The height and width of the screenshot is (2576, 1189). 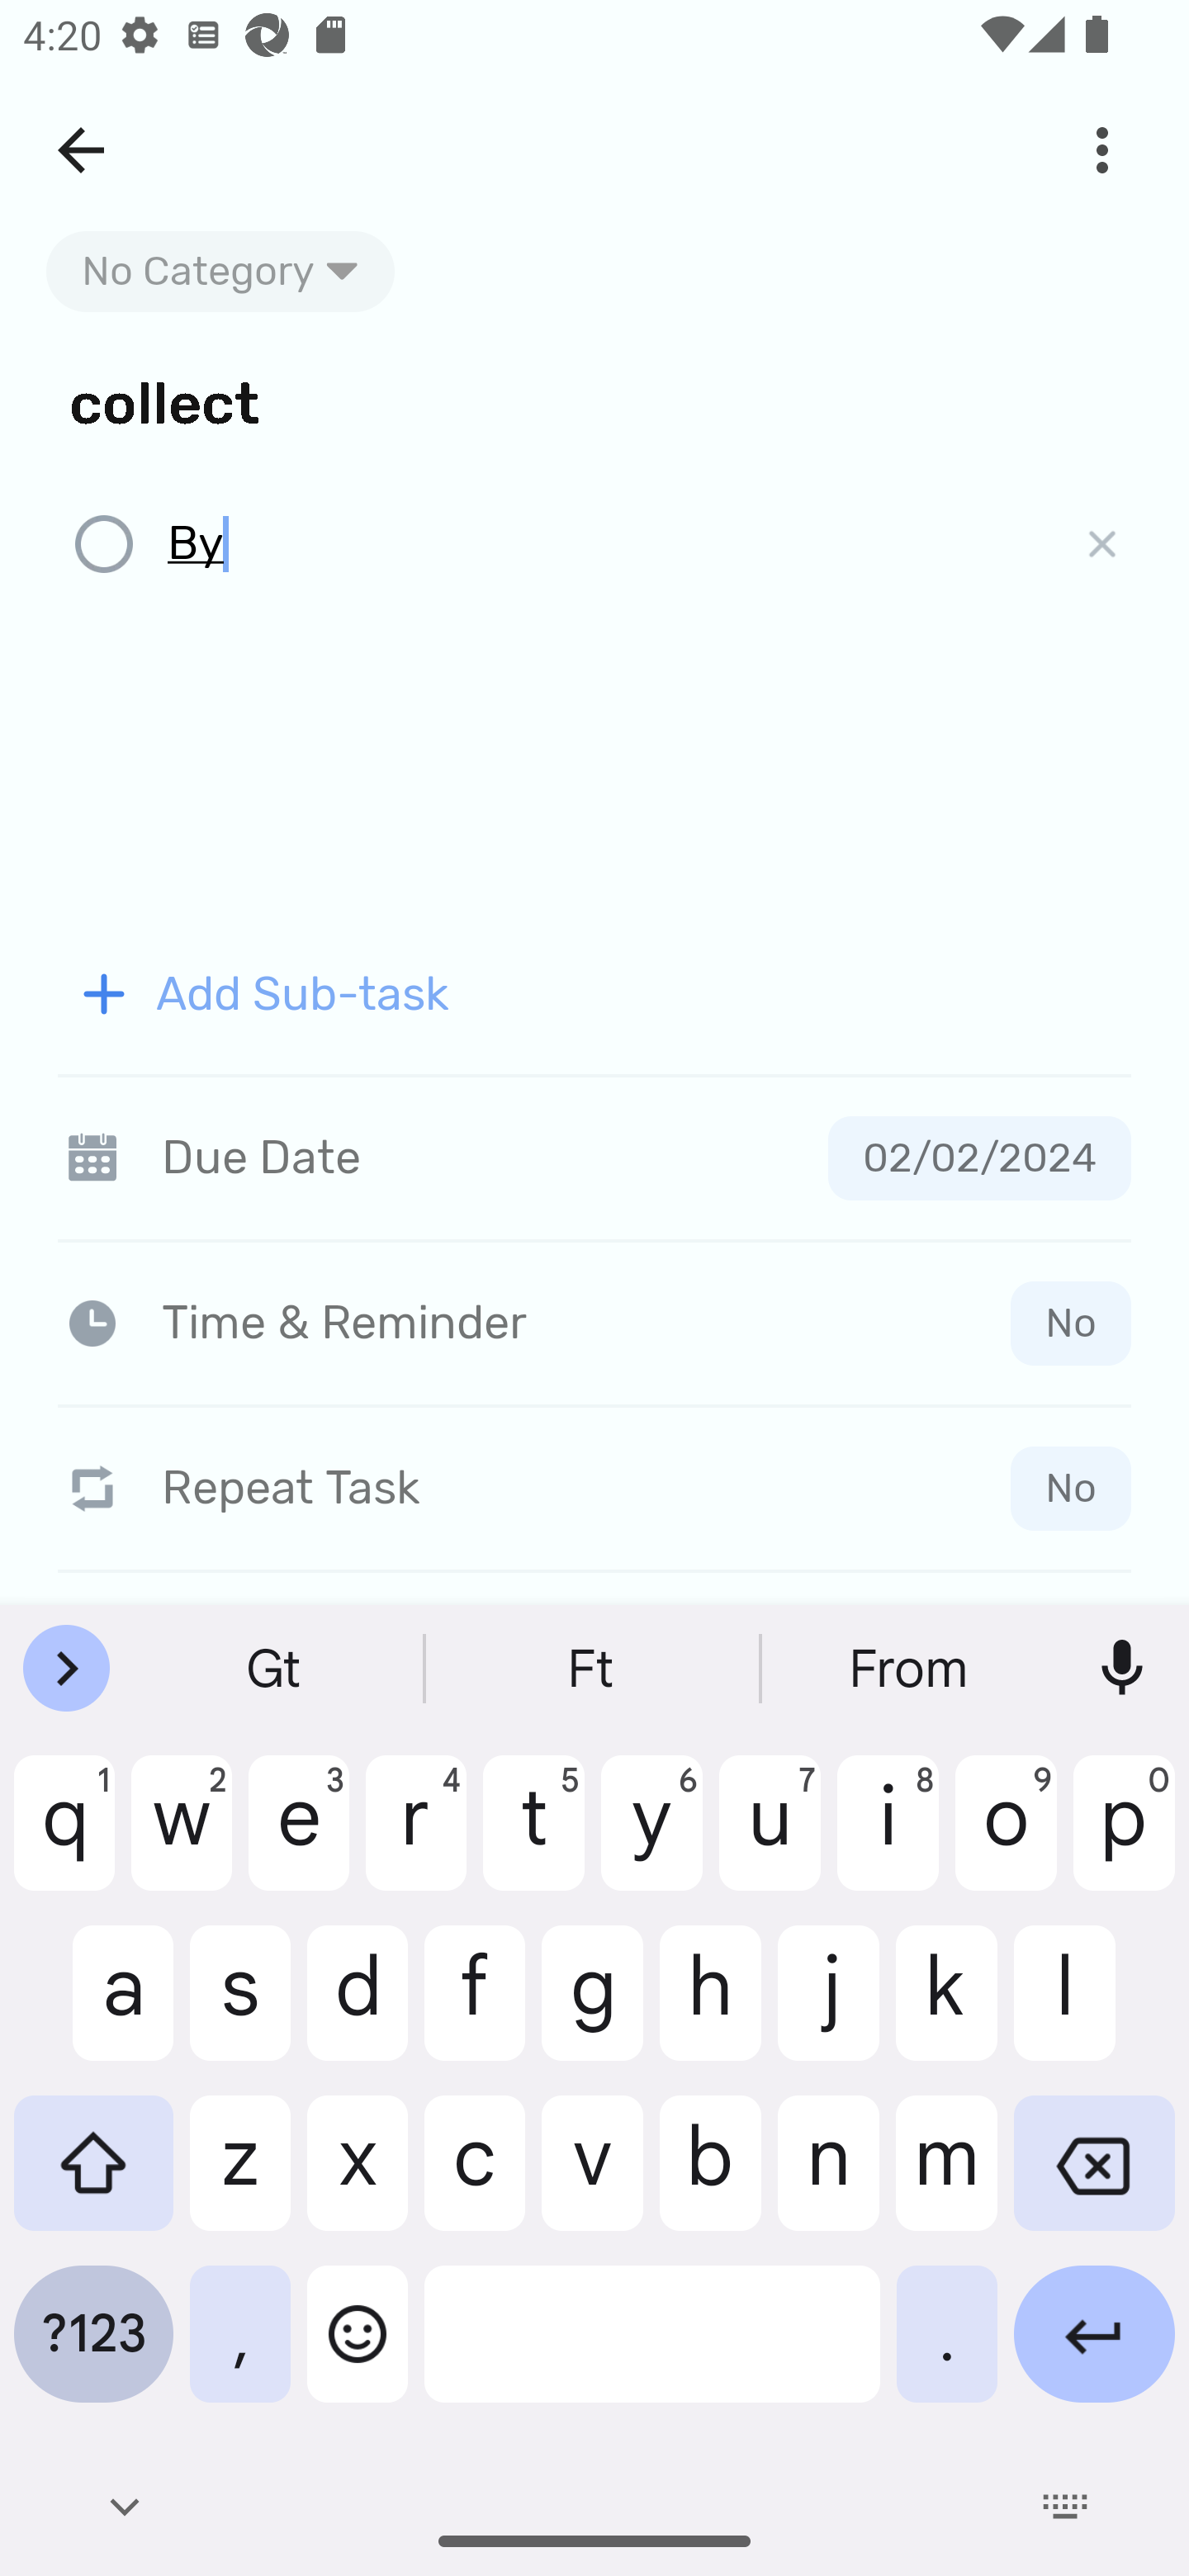 I want to click on Due Date 02/02/2024, so click(x=594, y=1158).